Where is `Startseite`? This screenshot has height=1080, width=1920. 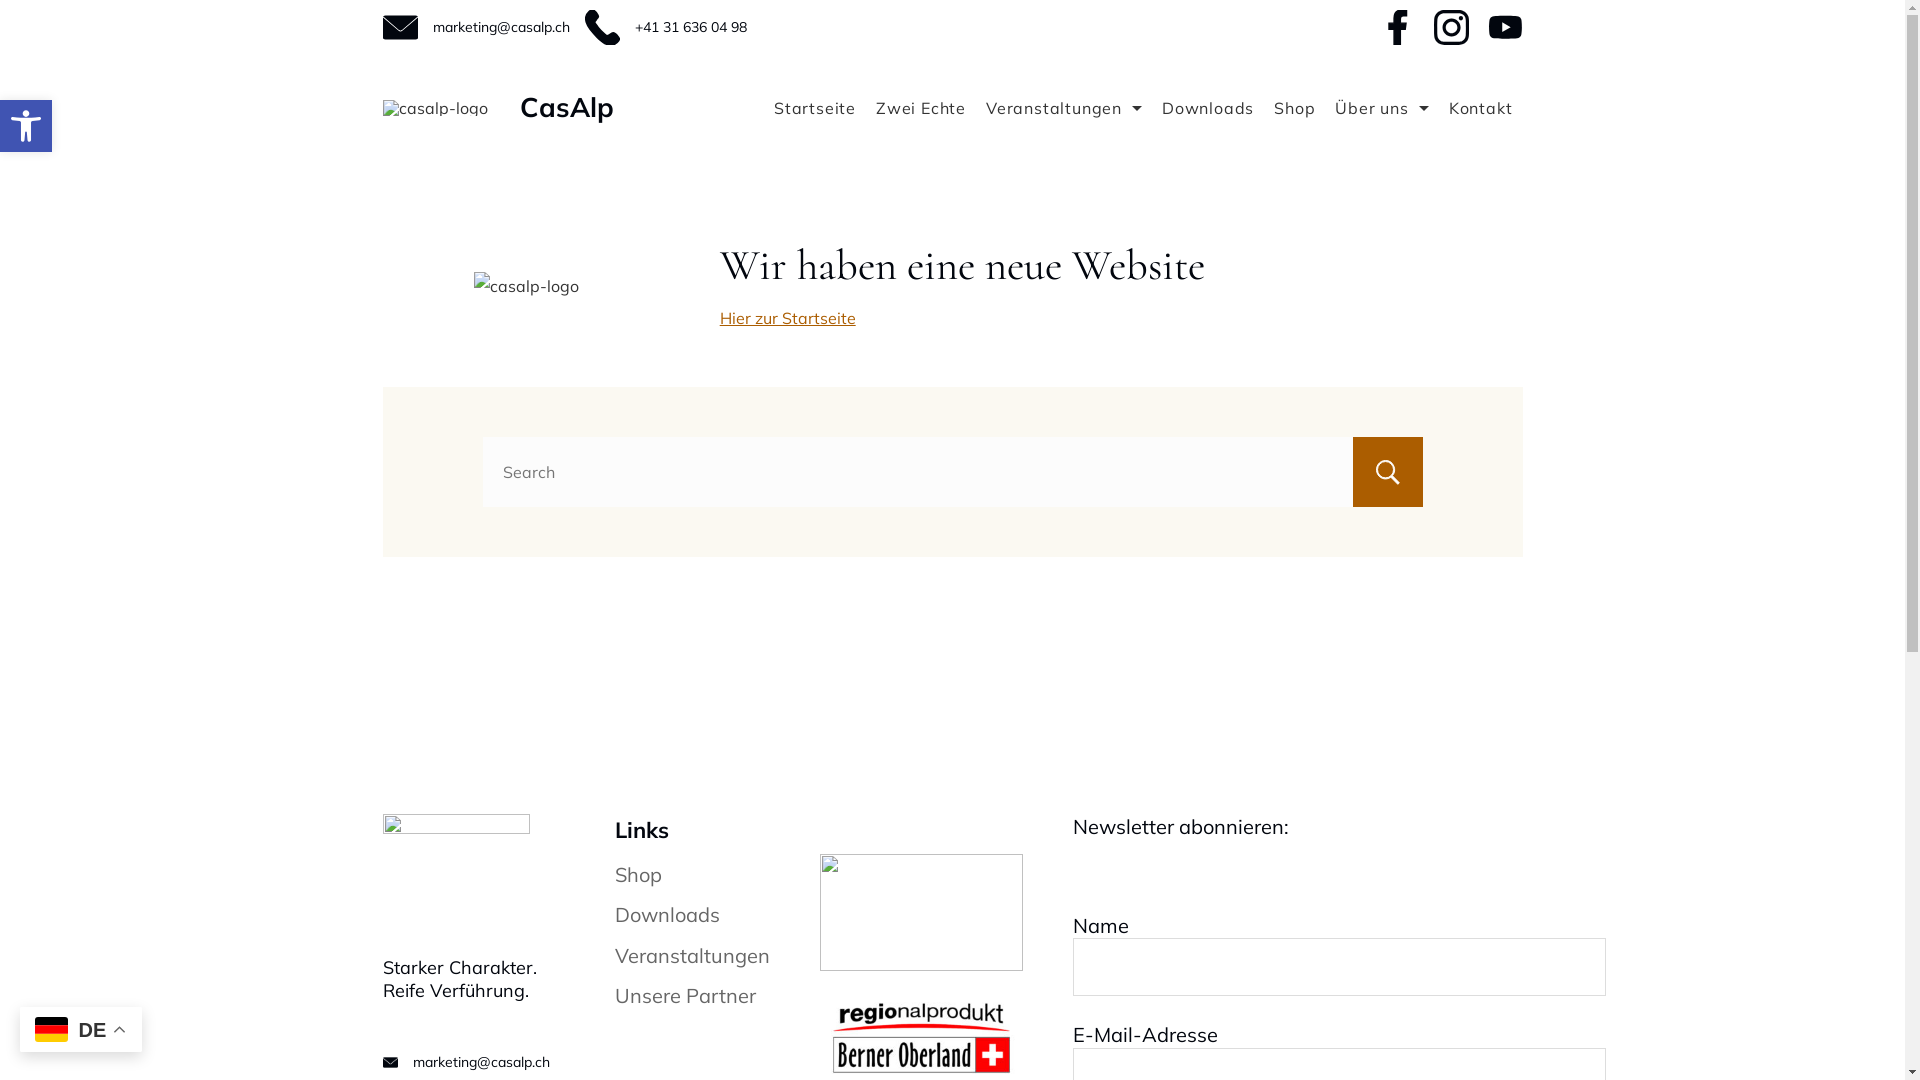
Startseite is located at coordinates (815, 108).